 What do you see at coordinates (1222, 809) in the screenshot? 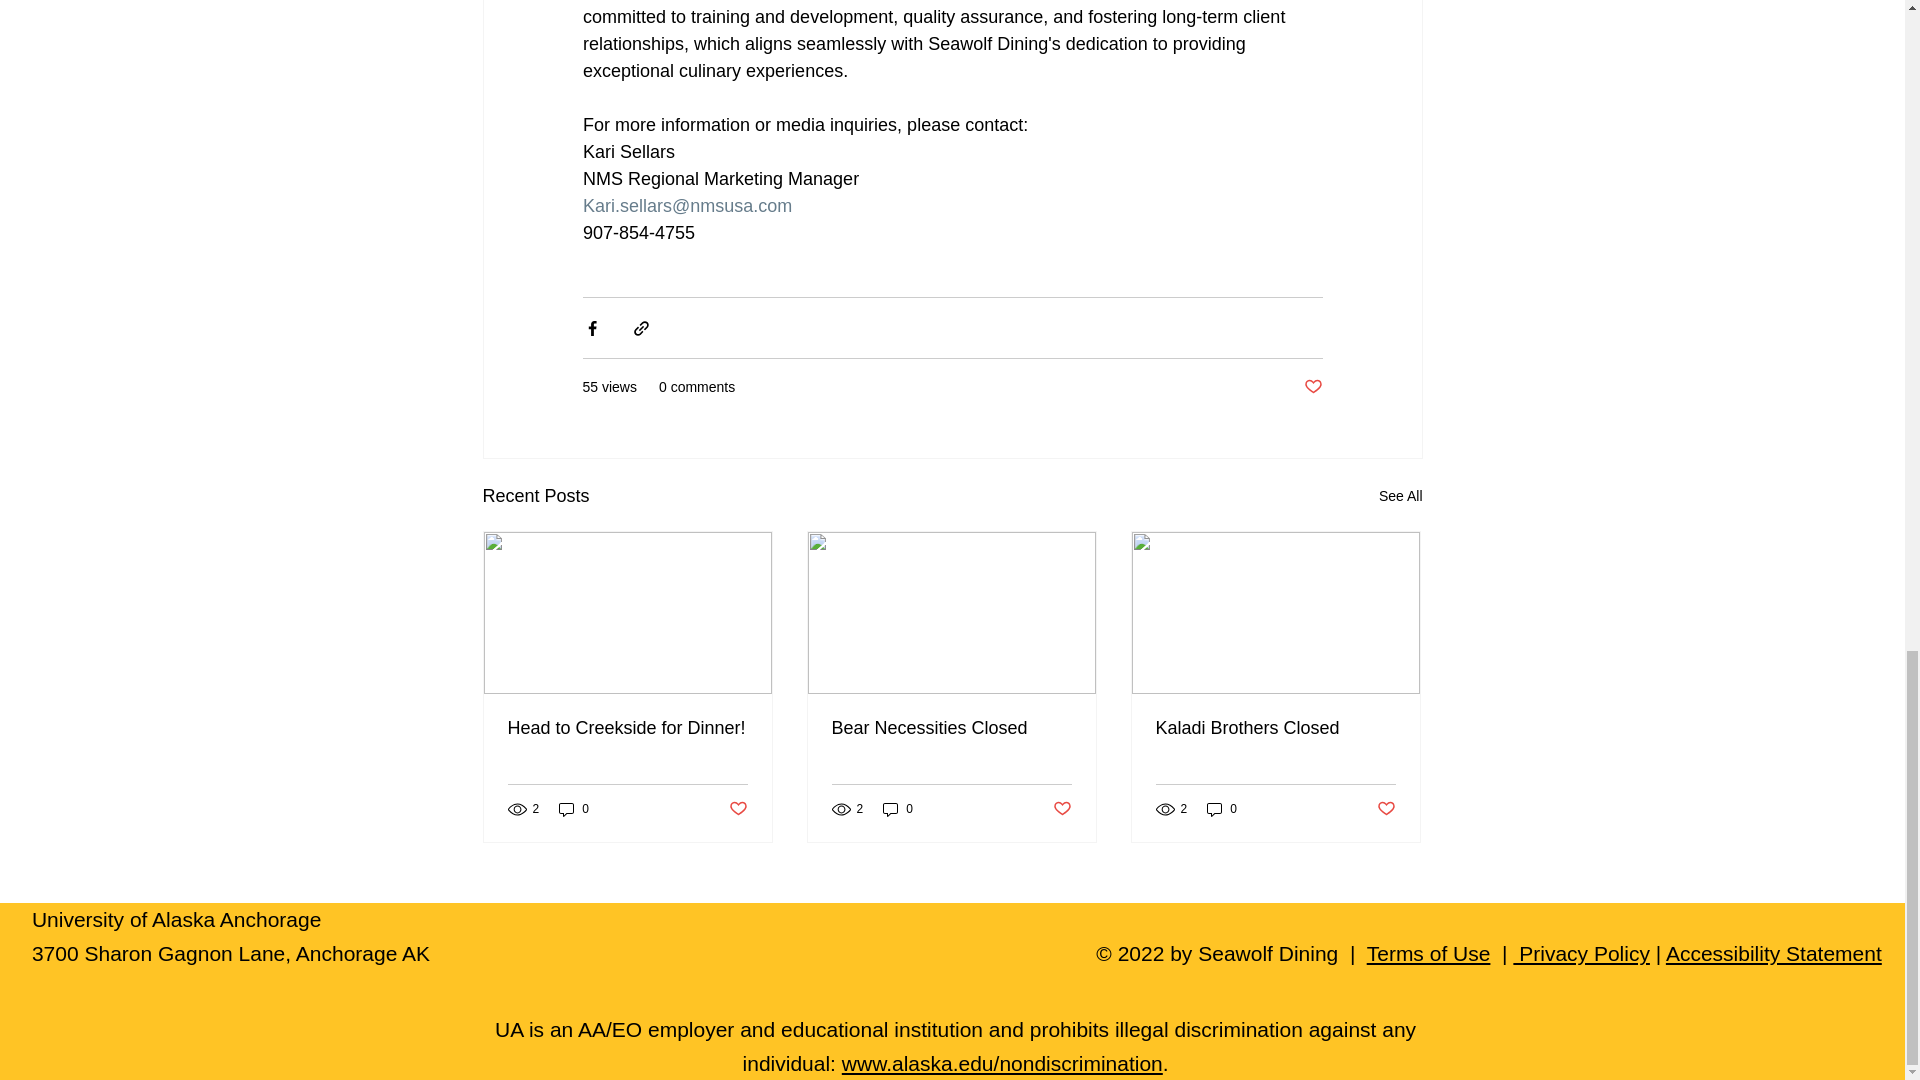
I see `0` at bounding box center [1222, 809].